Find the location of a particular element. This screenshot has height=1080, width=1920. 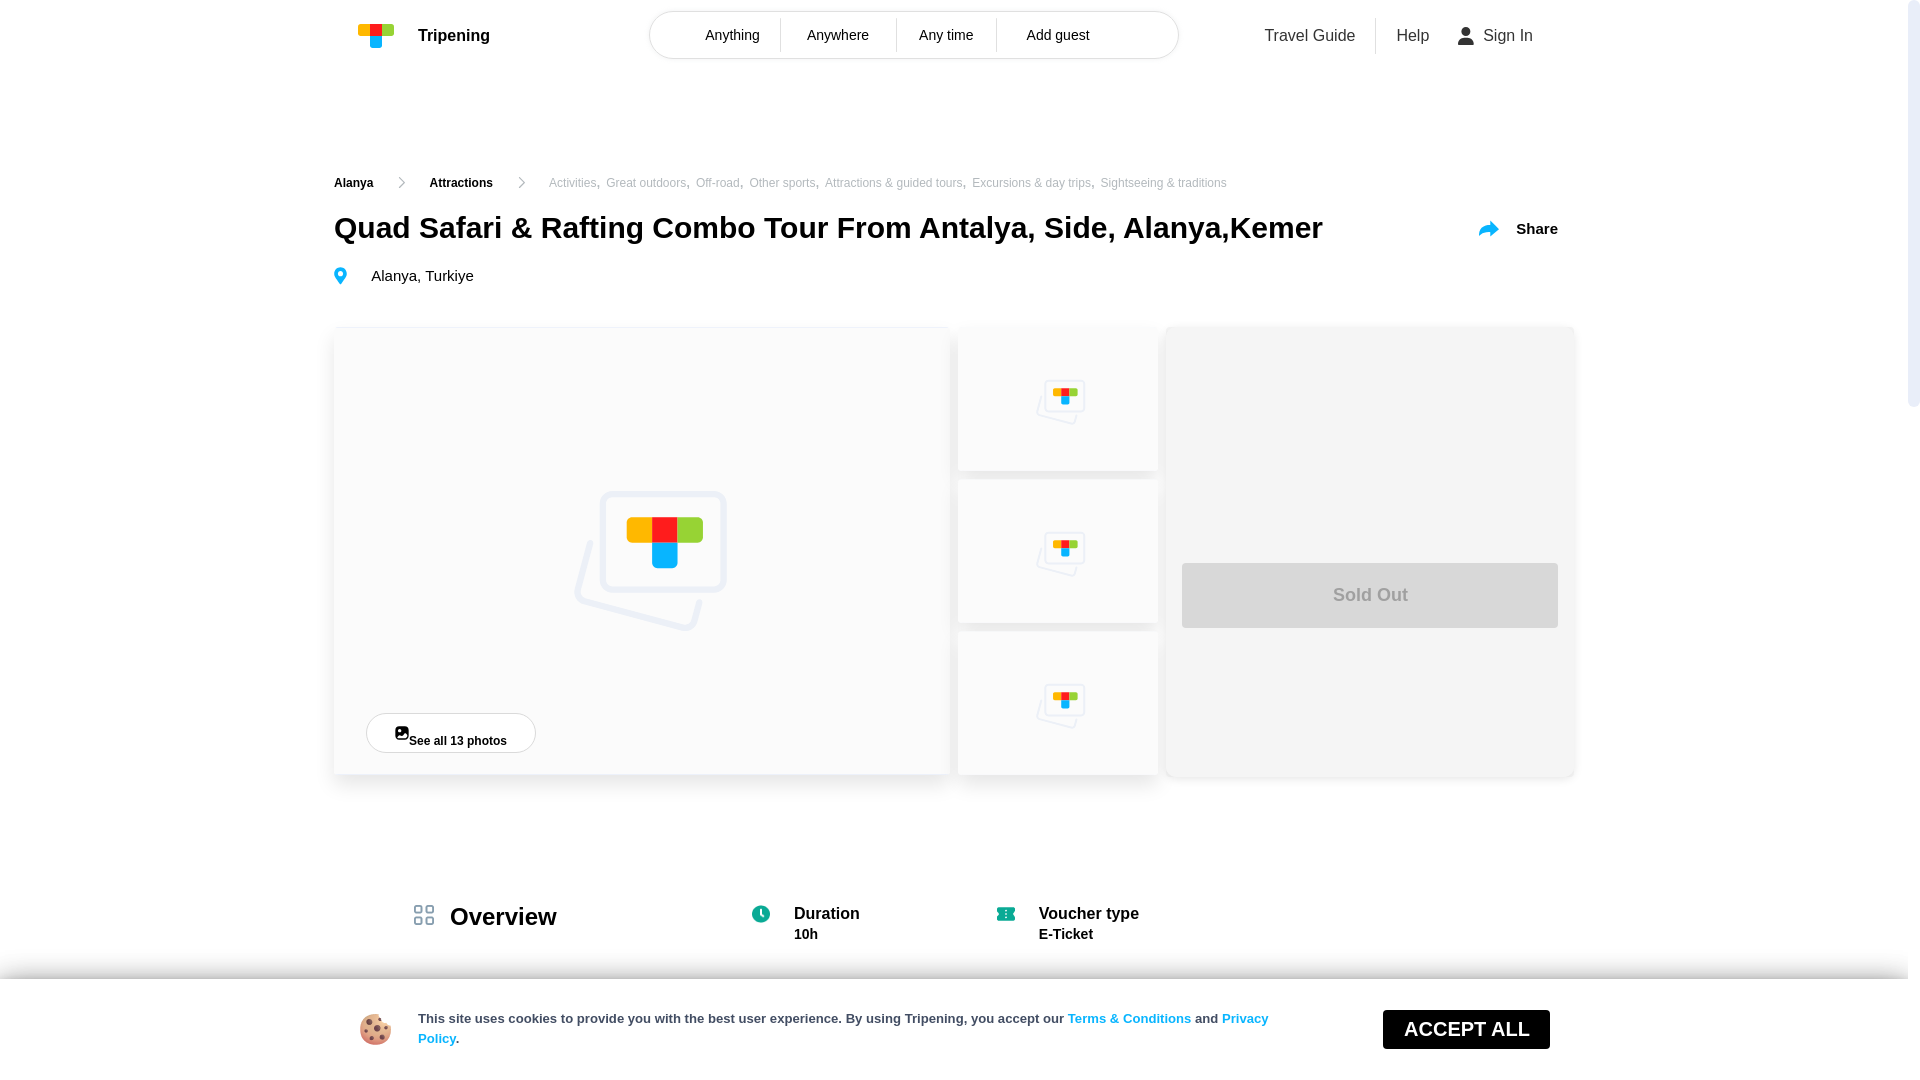

Share is located at coordinates (1518, 228).